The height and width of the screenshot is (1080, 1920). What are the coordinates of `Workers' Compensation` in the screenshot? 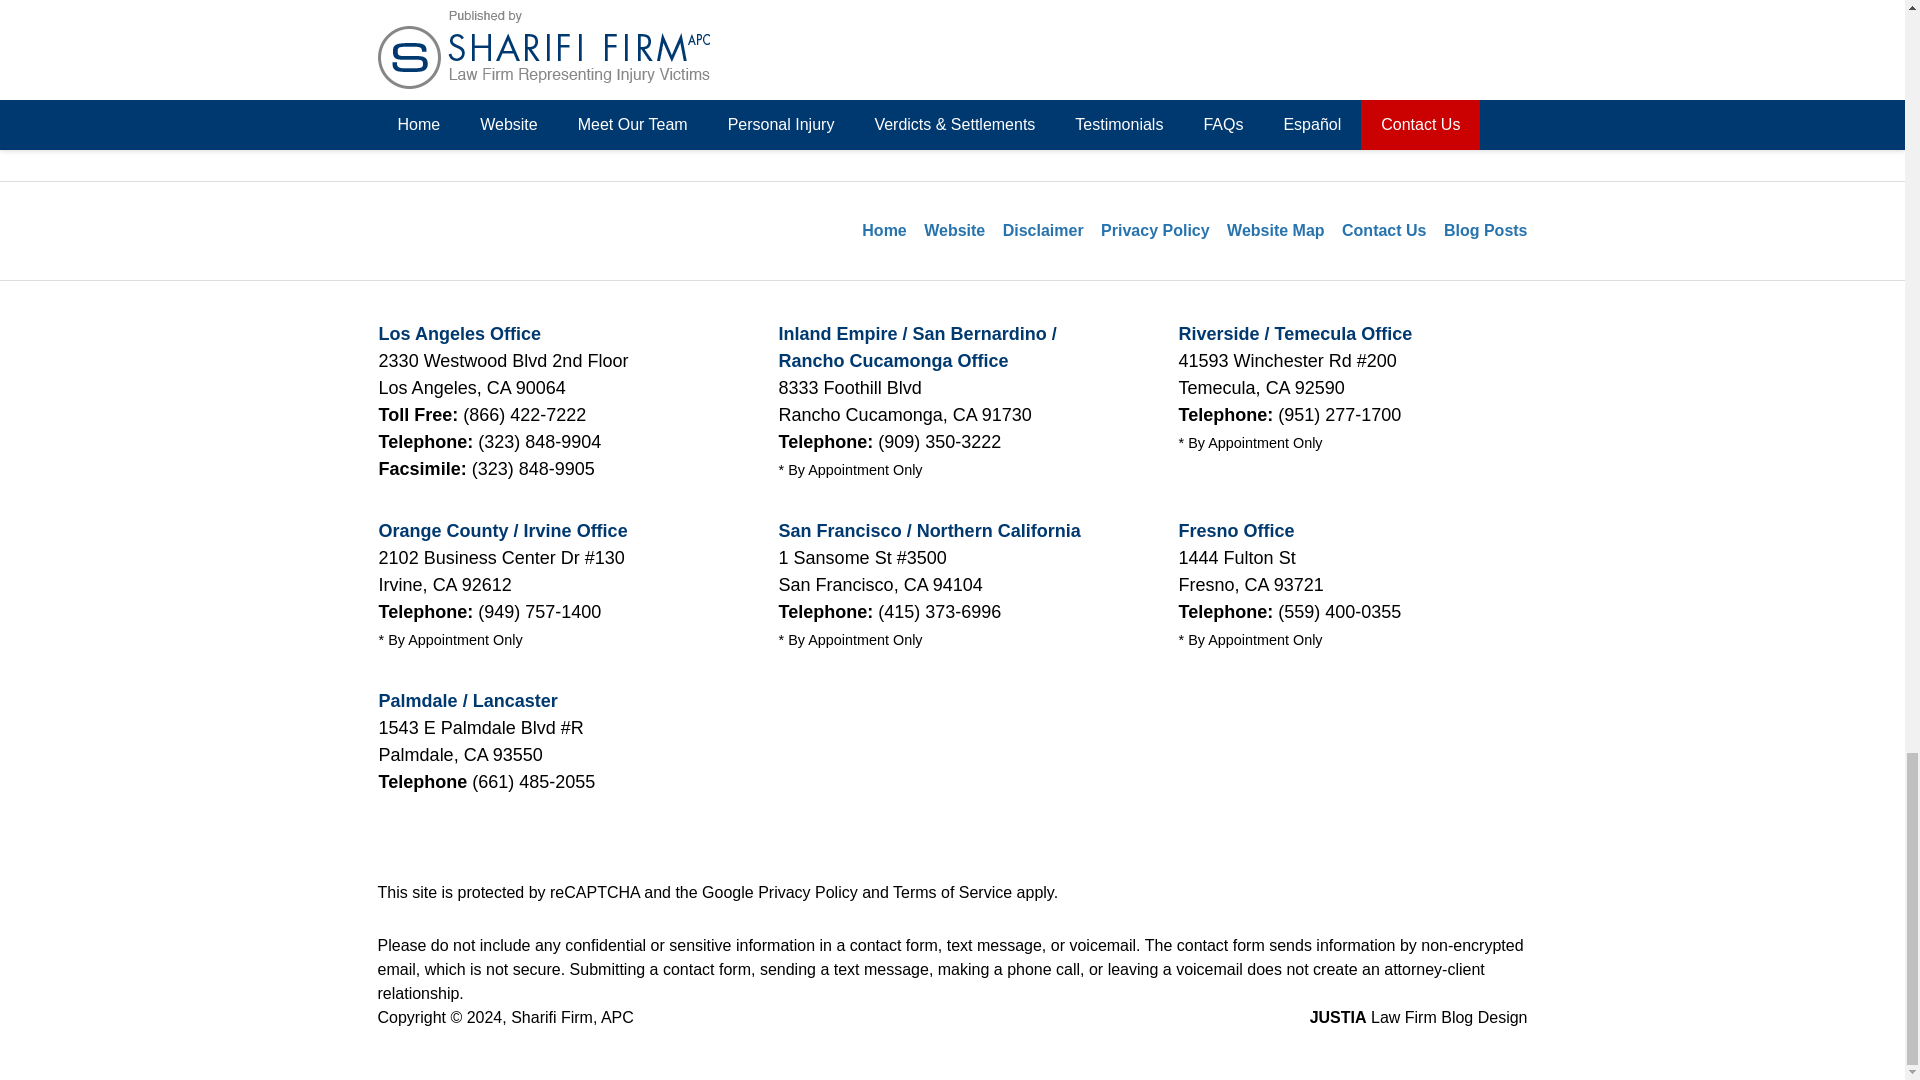 It's located at (524, 8).